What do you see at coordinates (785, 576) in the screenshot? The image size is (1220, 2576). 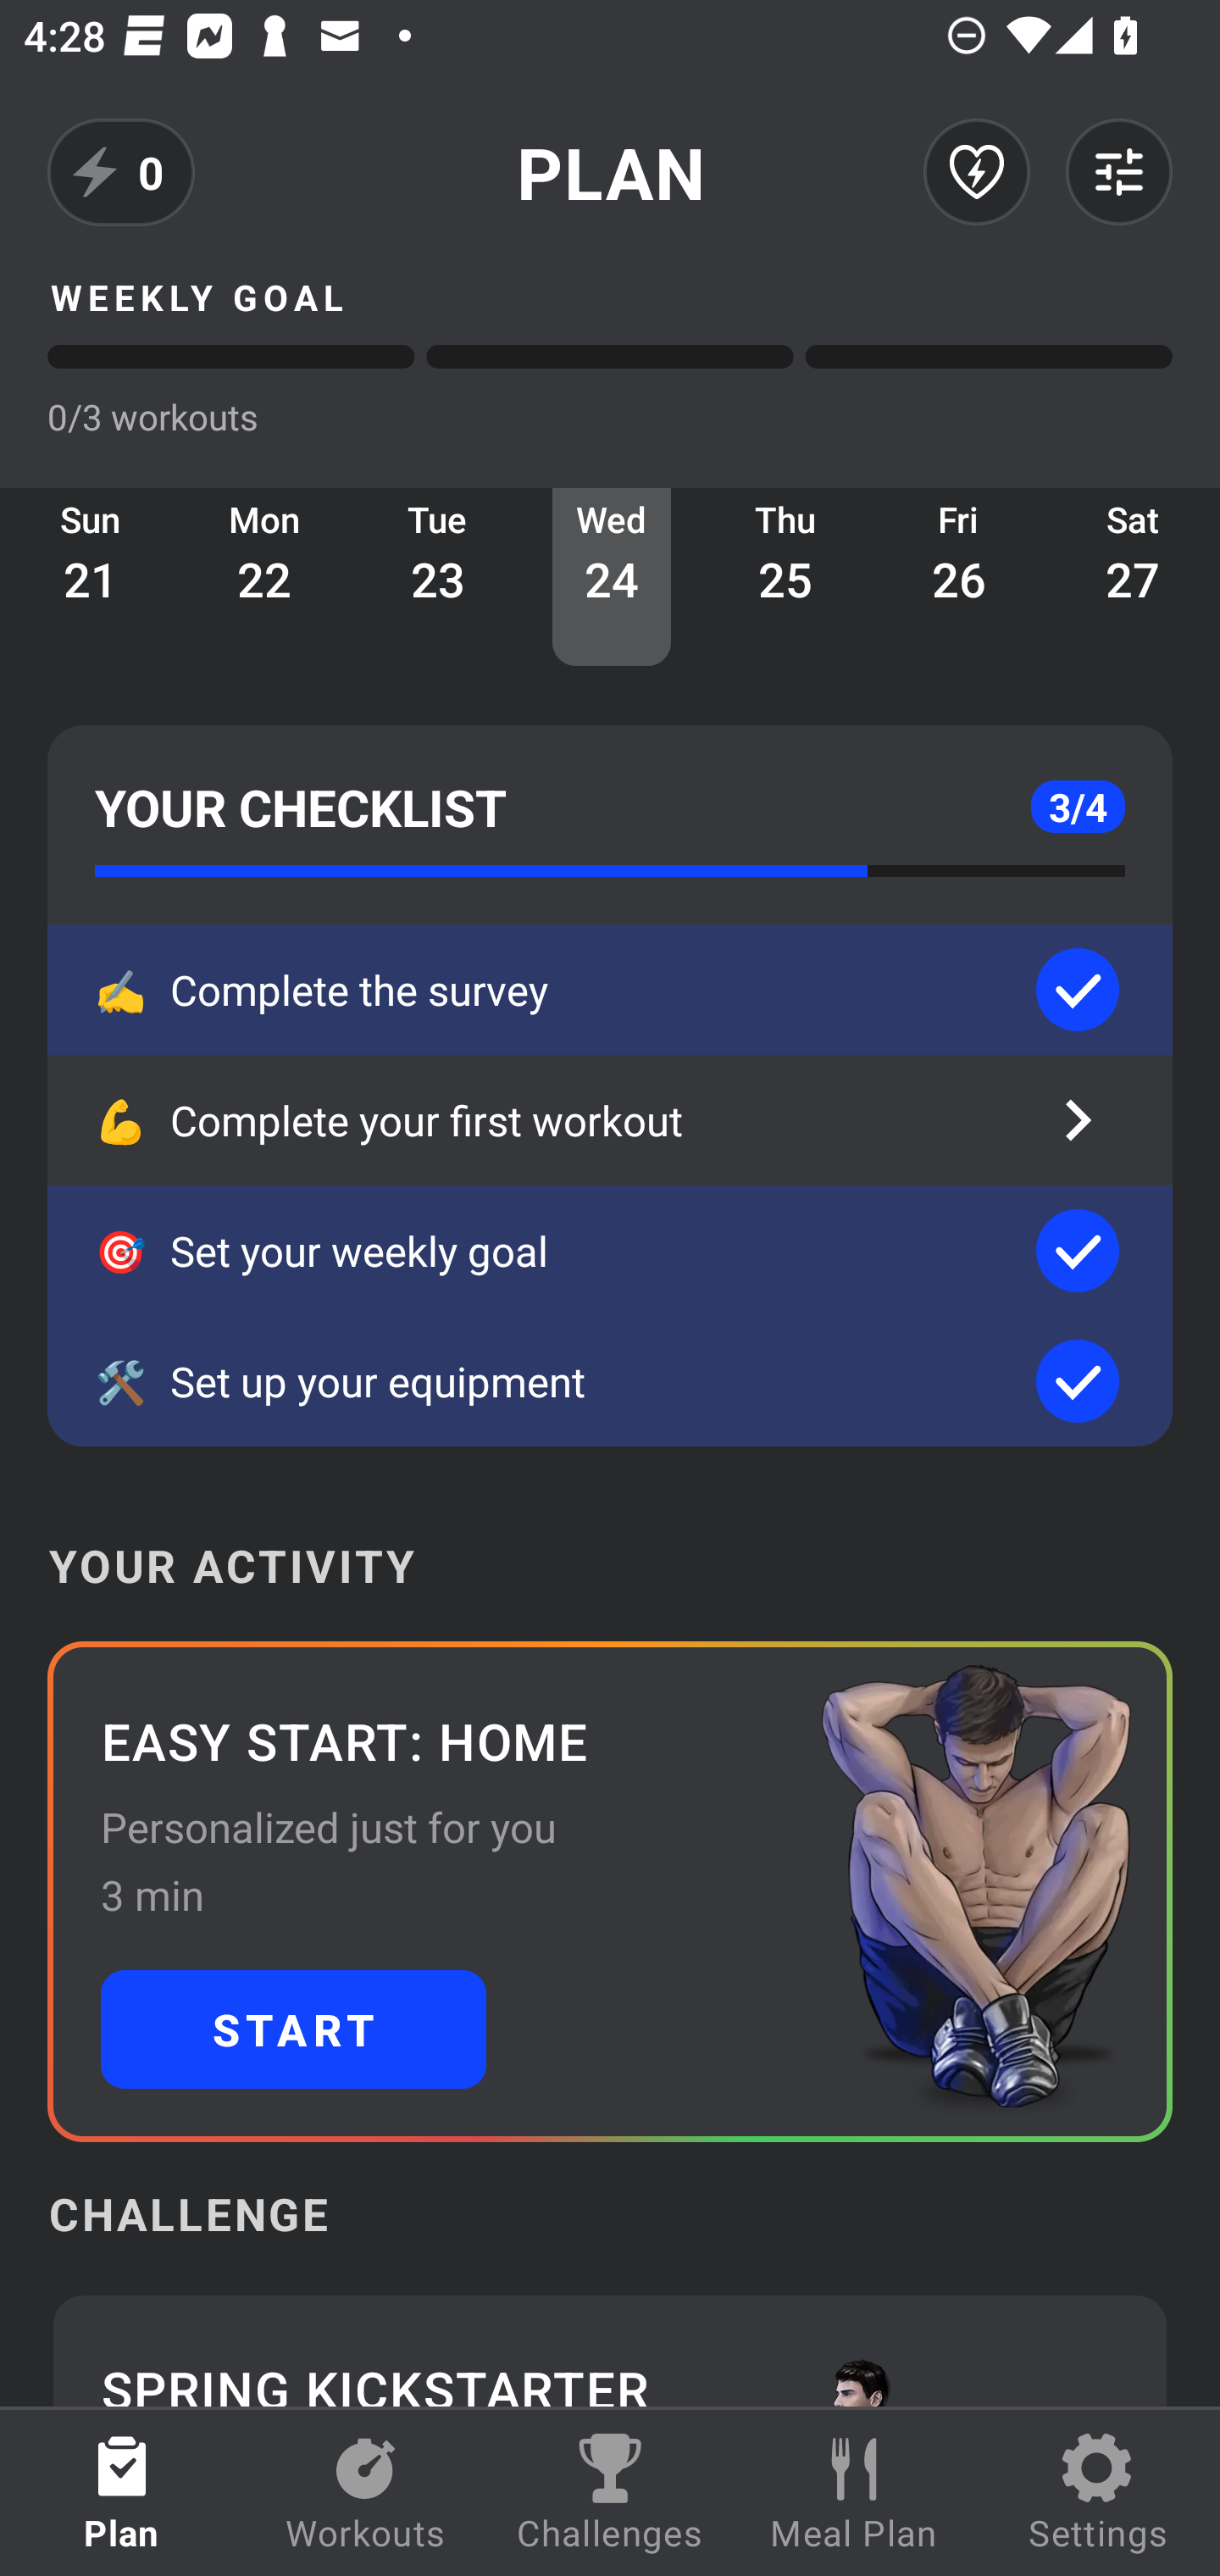 I see `Thu 25` at bounding box center [785, 576].